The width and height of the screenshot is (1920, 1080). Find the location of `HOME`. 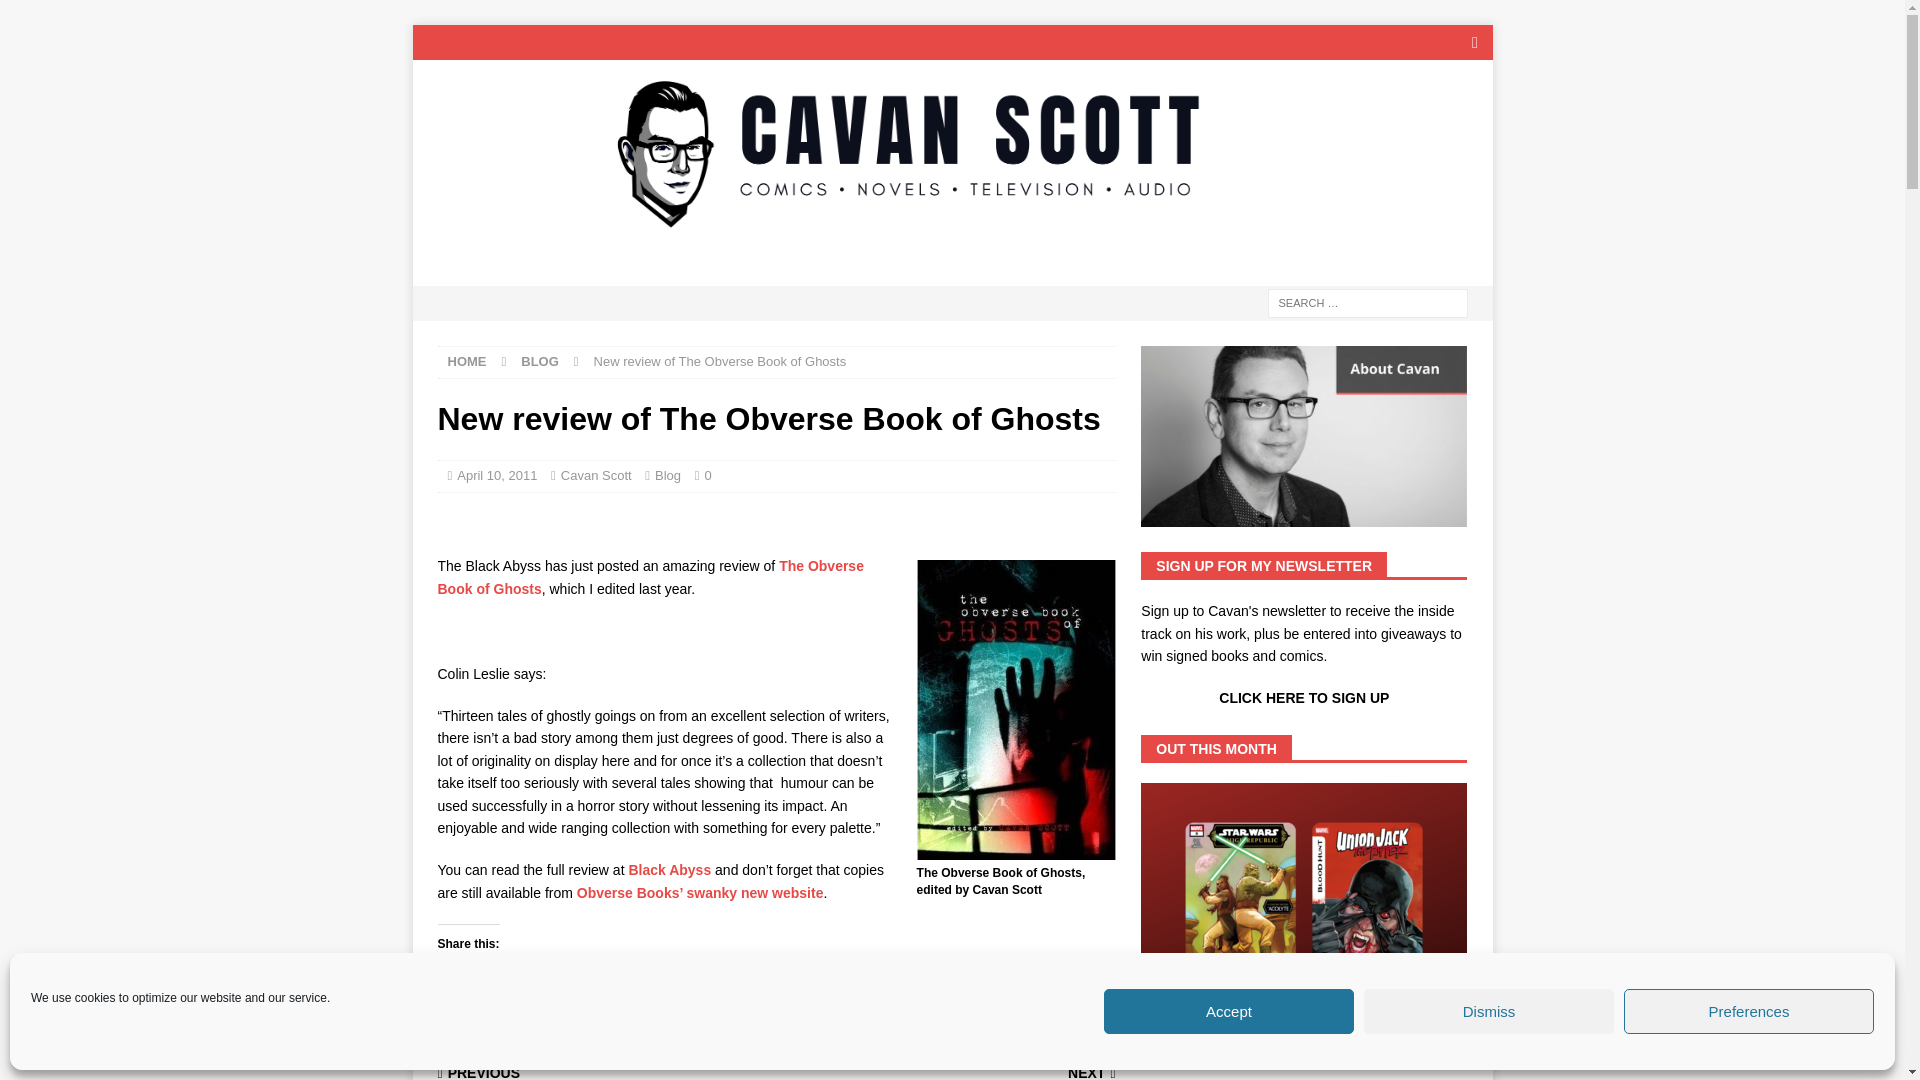

HOME is located at coordinates (467, 362).